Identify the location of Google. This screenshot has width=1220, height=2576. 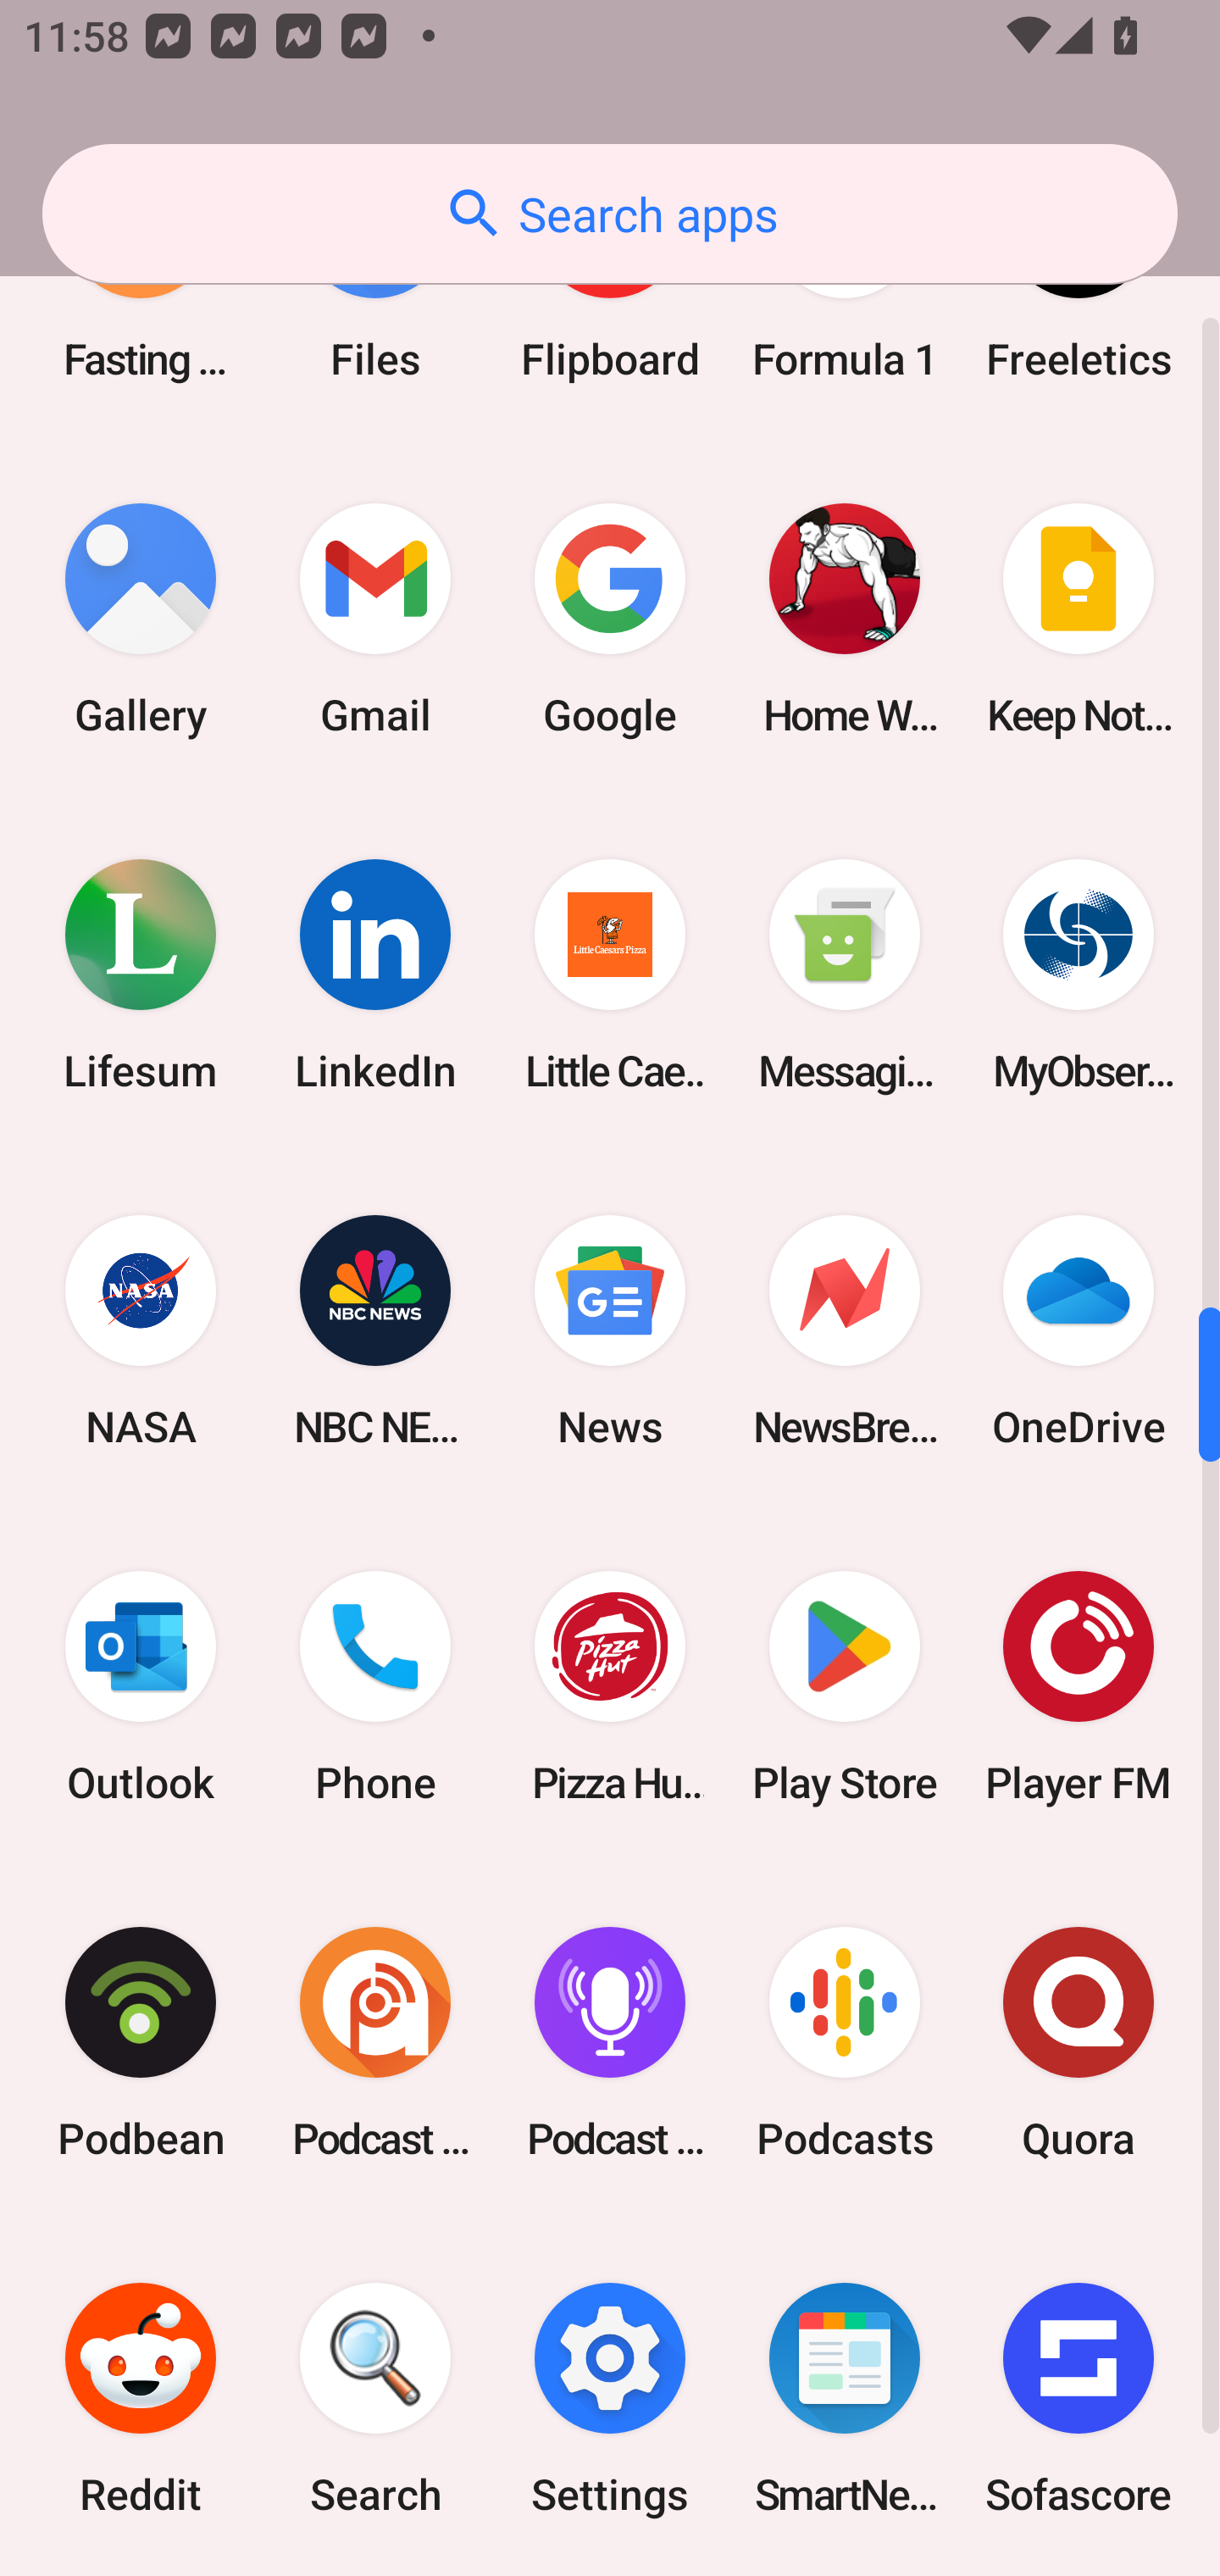
(610, 619).